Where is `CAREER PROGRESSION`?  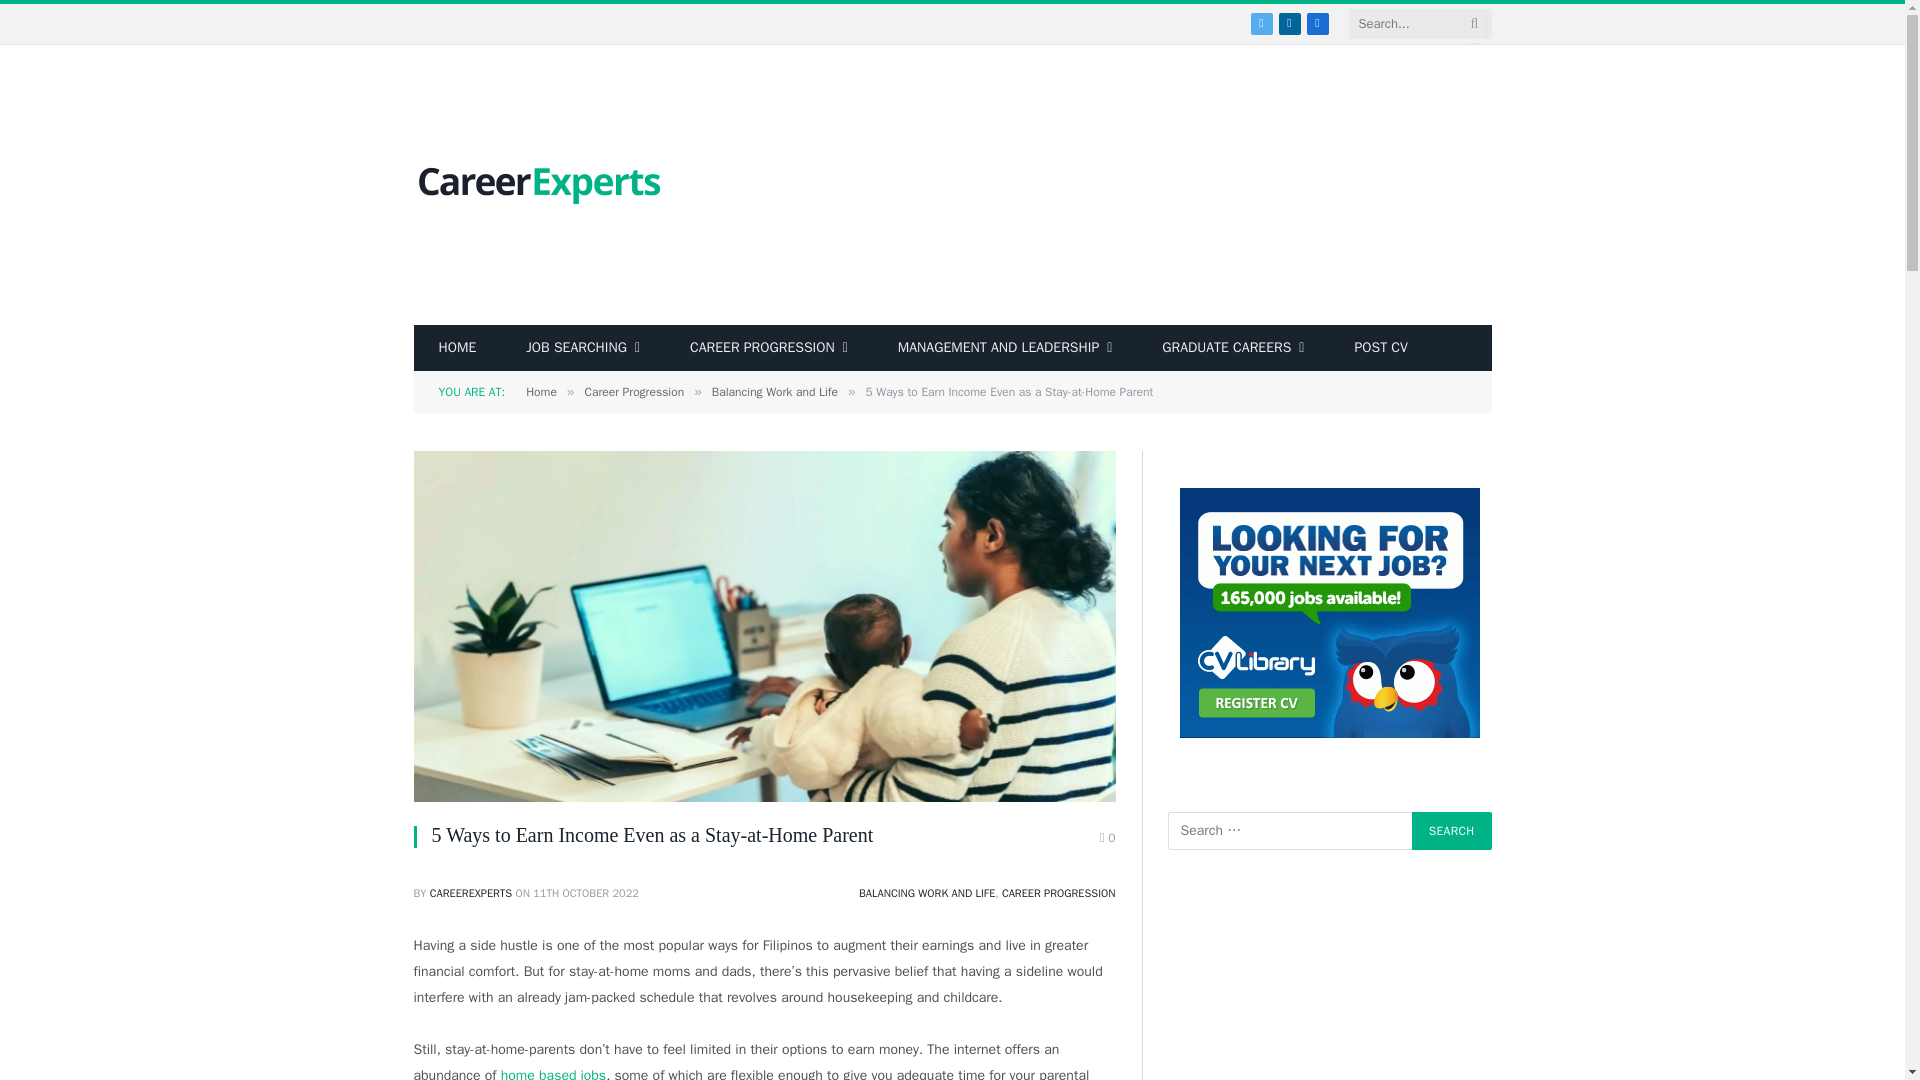
CAREER PROGRESSION is located at coordinates (768, 348).